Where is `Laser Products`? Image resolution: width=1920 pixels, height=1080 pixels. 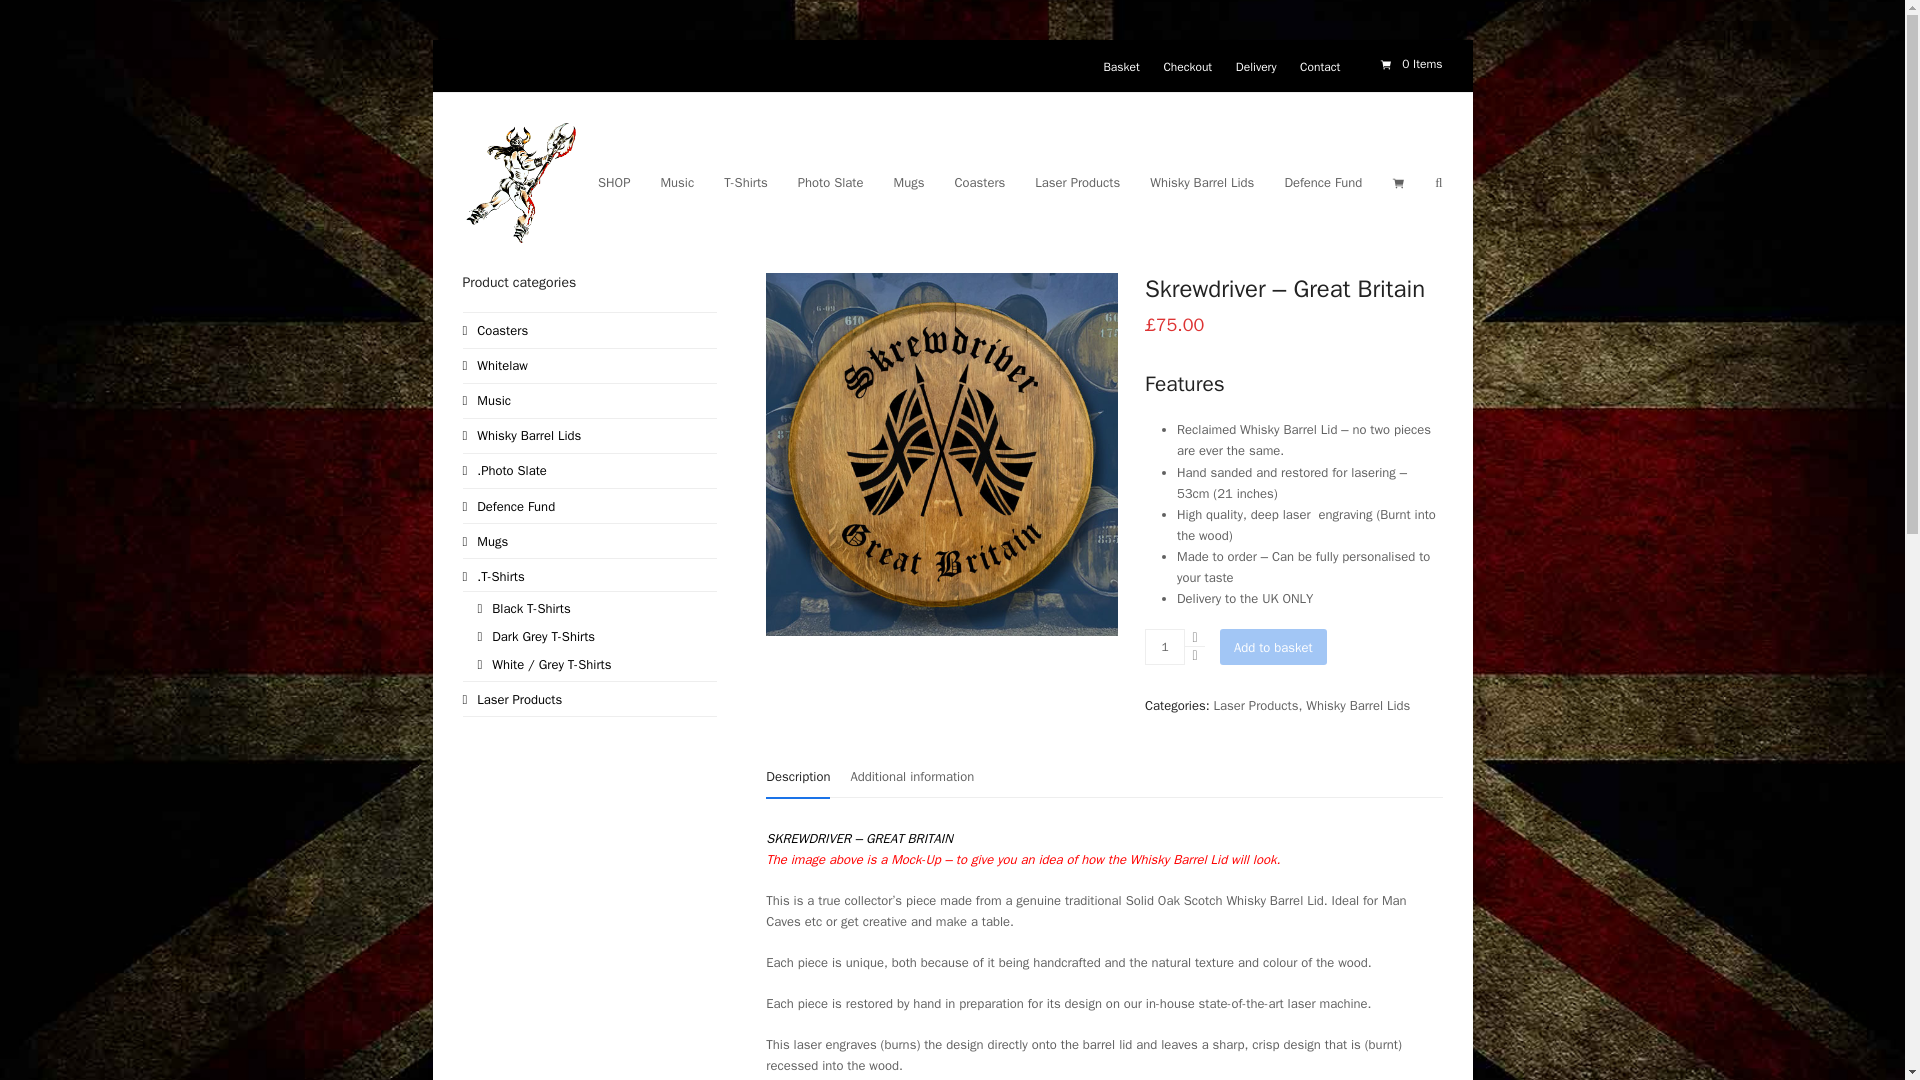
Laser Products is located at coordinates (1256, 704).